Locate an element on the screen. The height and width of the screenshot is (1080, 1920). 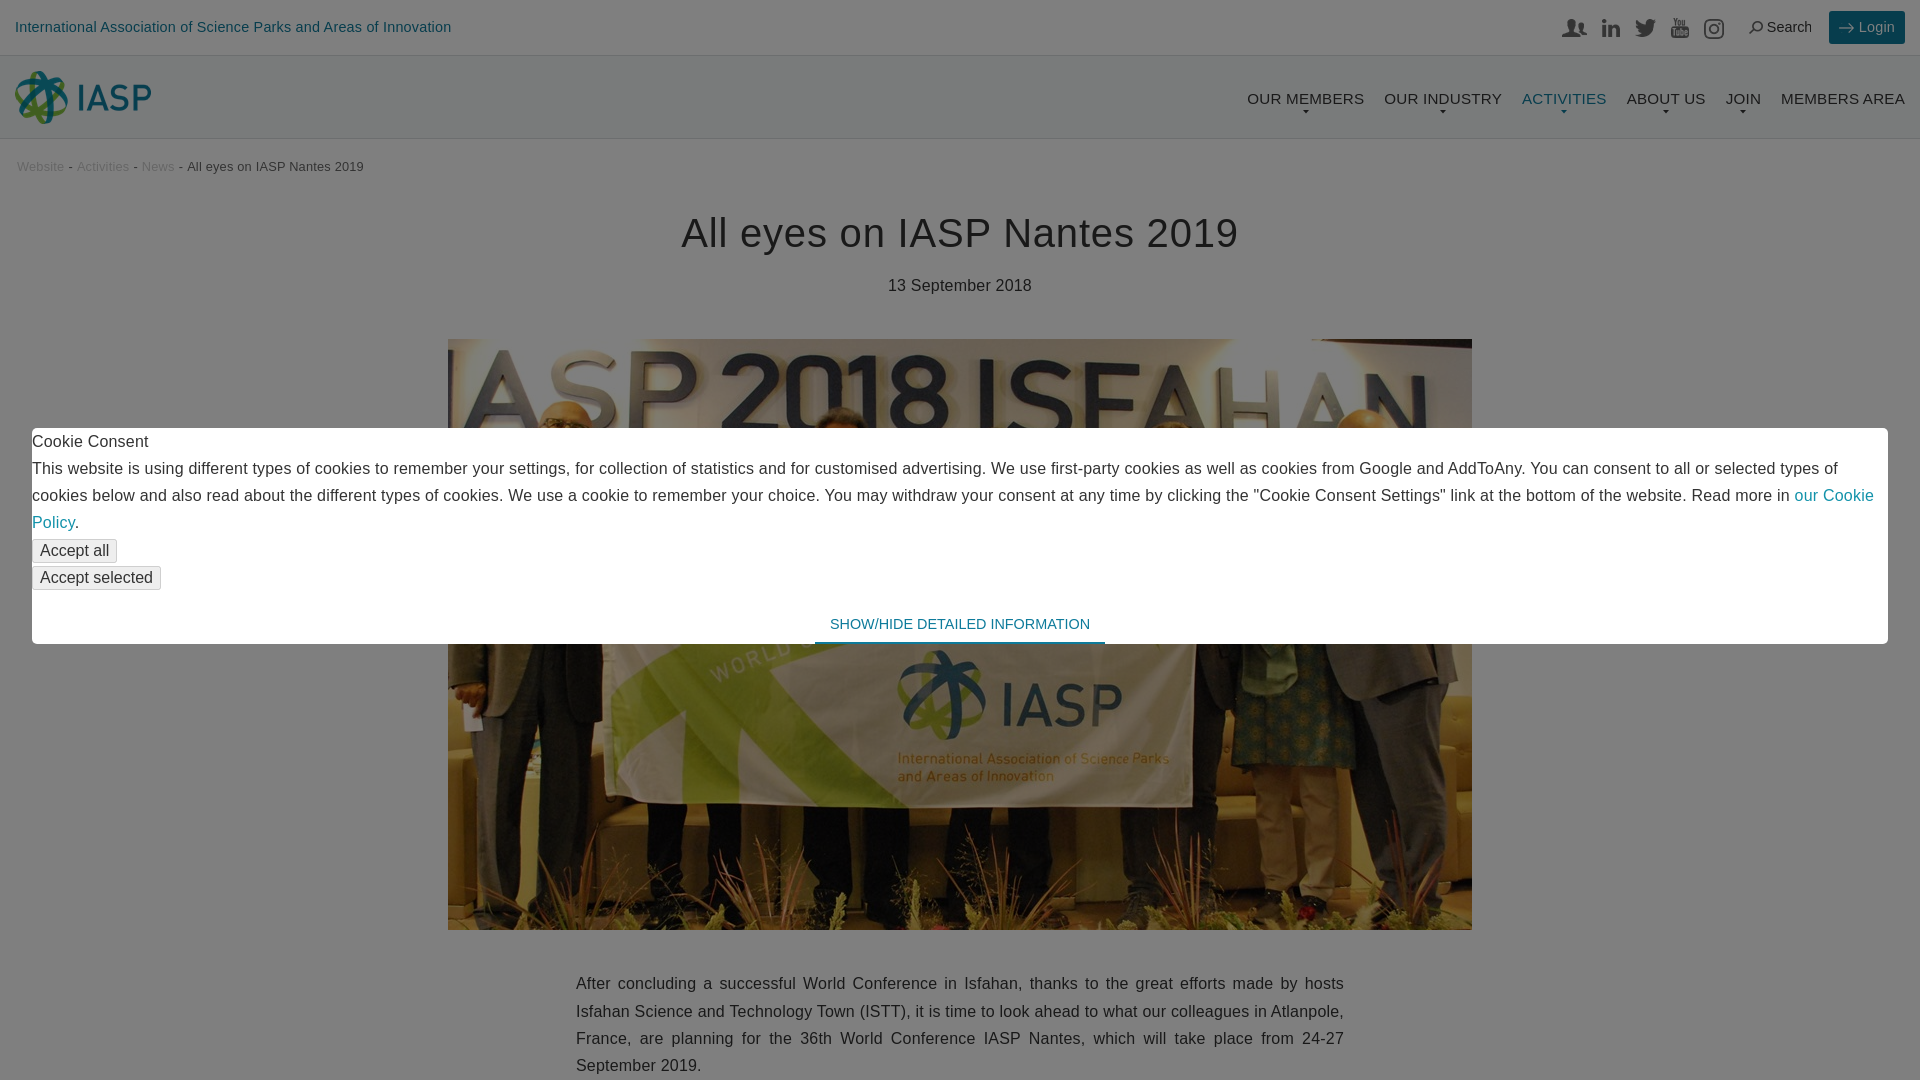
Accept all is located at coordinates (74, 550).